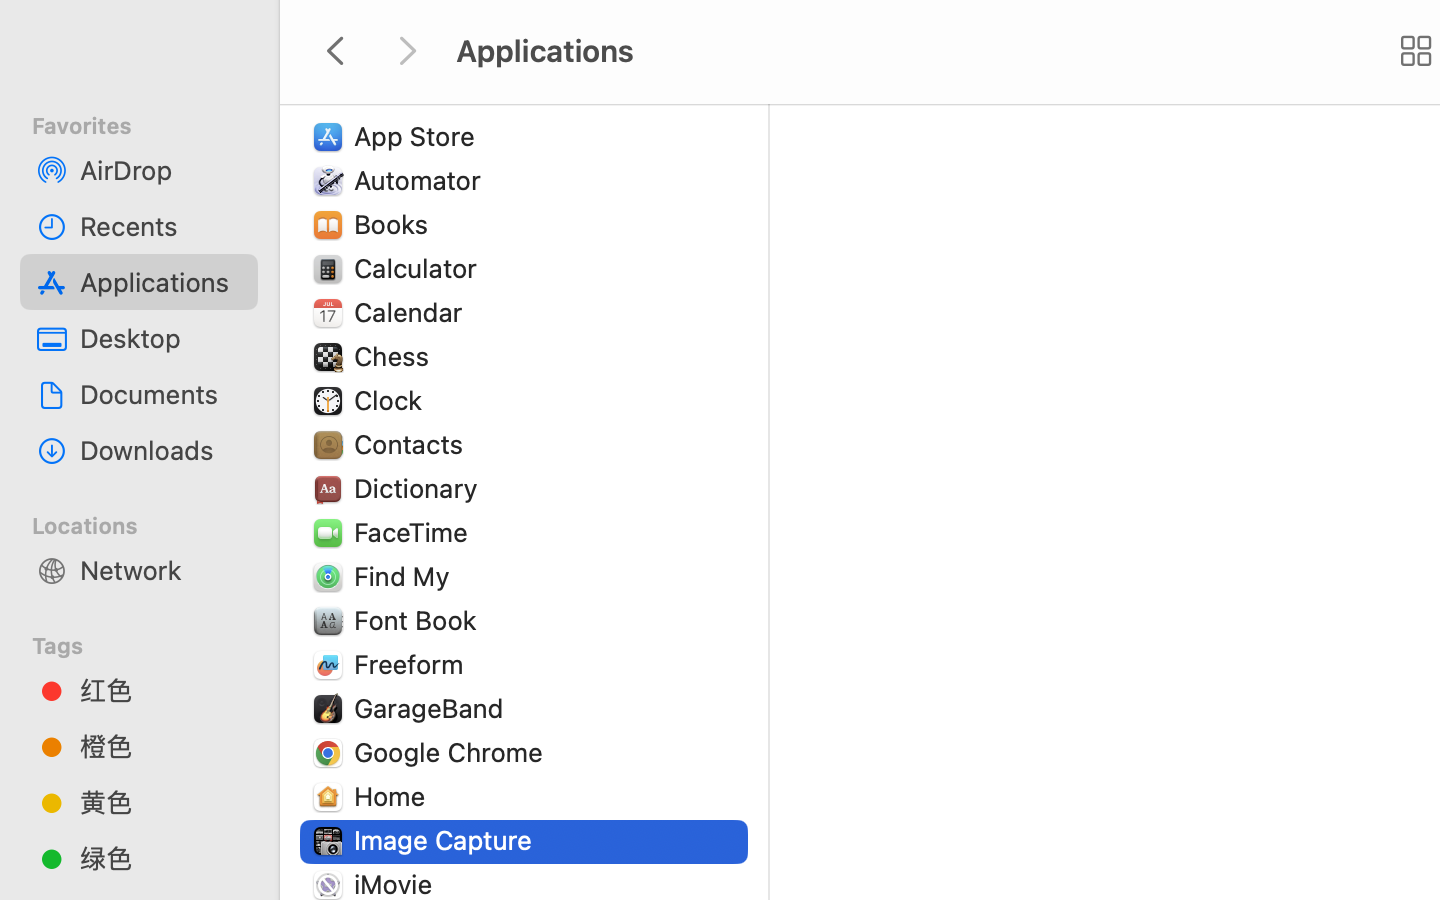 The image size is (1440, 900). What do you see at coordinates (151, 523) in the screenshot?
I see `Locations` at bounding box center [151, 523].